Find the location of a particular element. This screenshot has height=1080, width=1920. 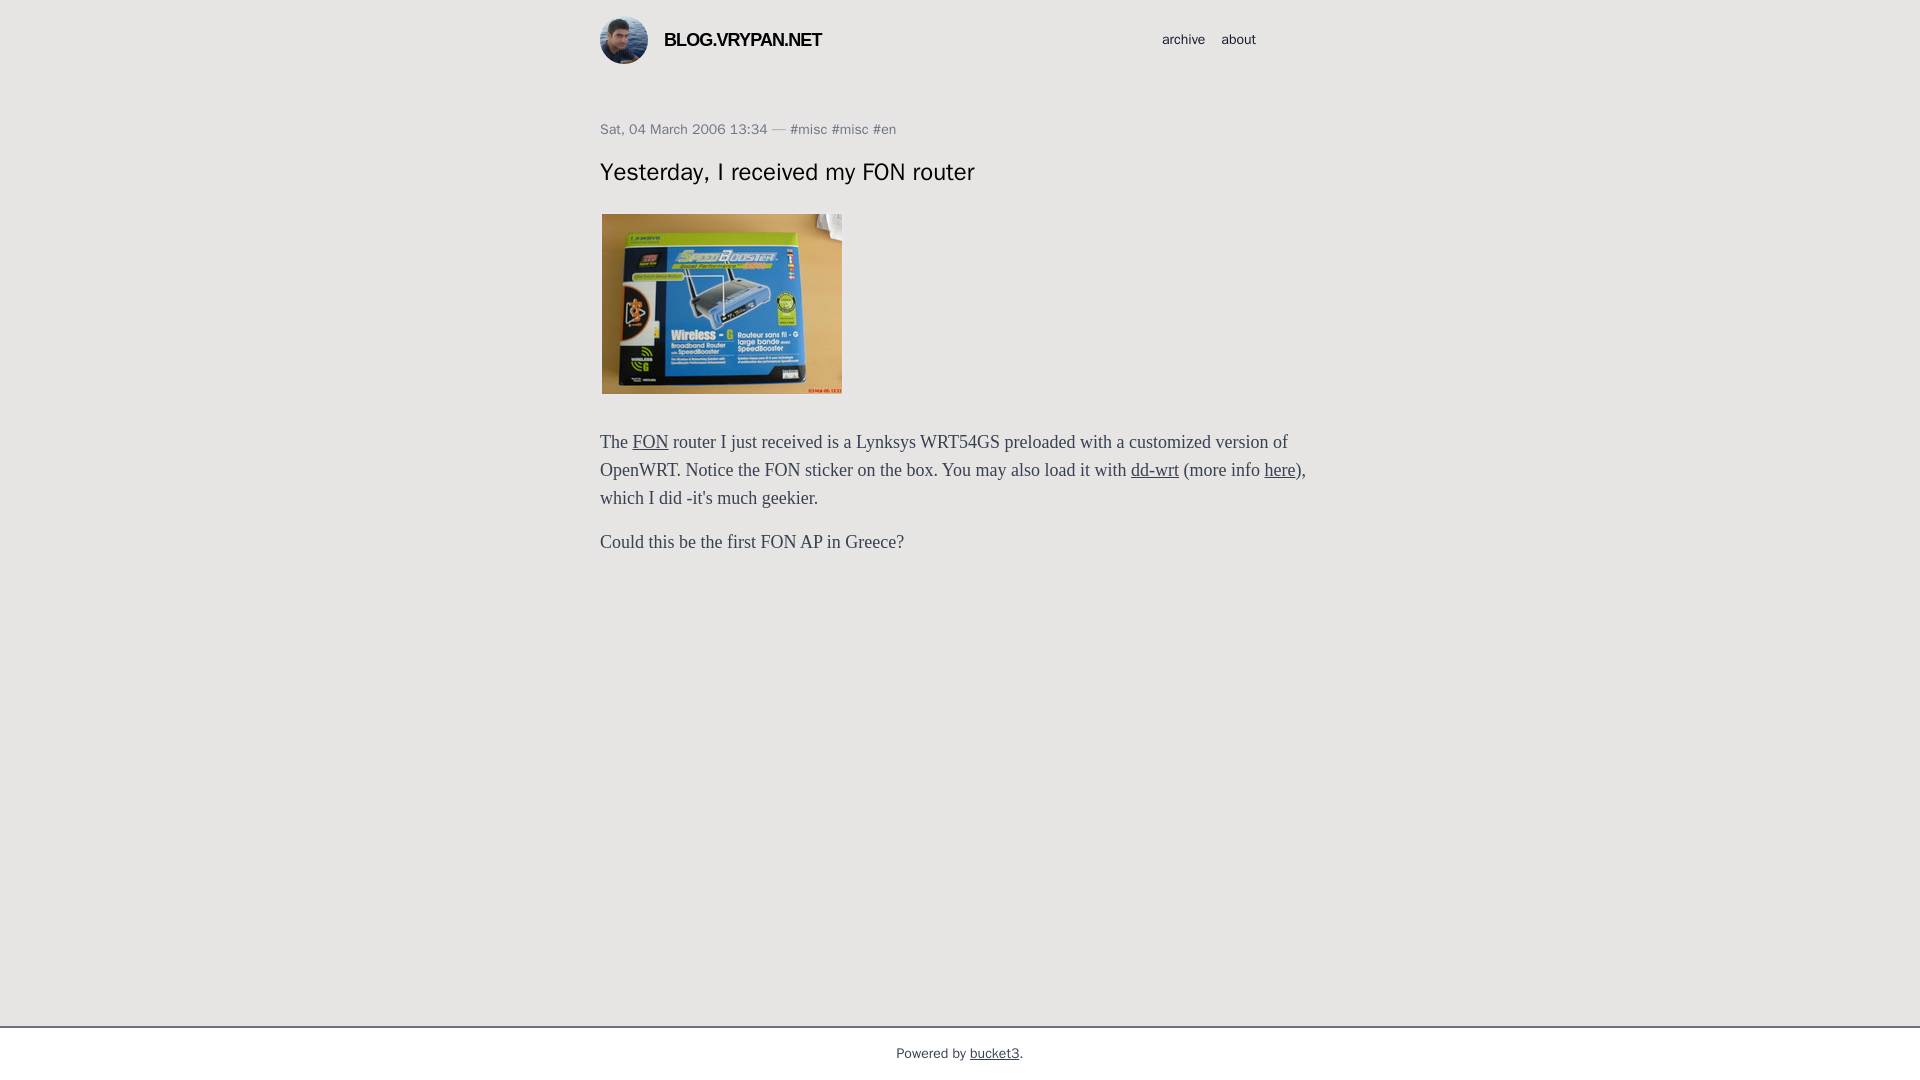

FON is located at coordinates (650, 442).